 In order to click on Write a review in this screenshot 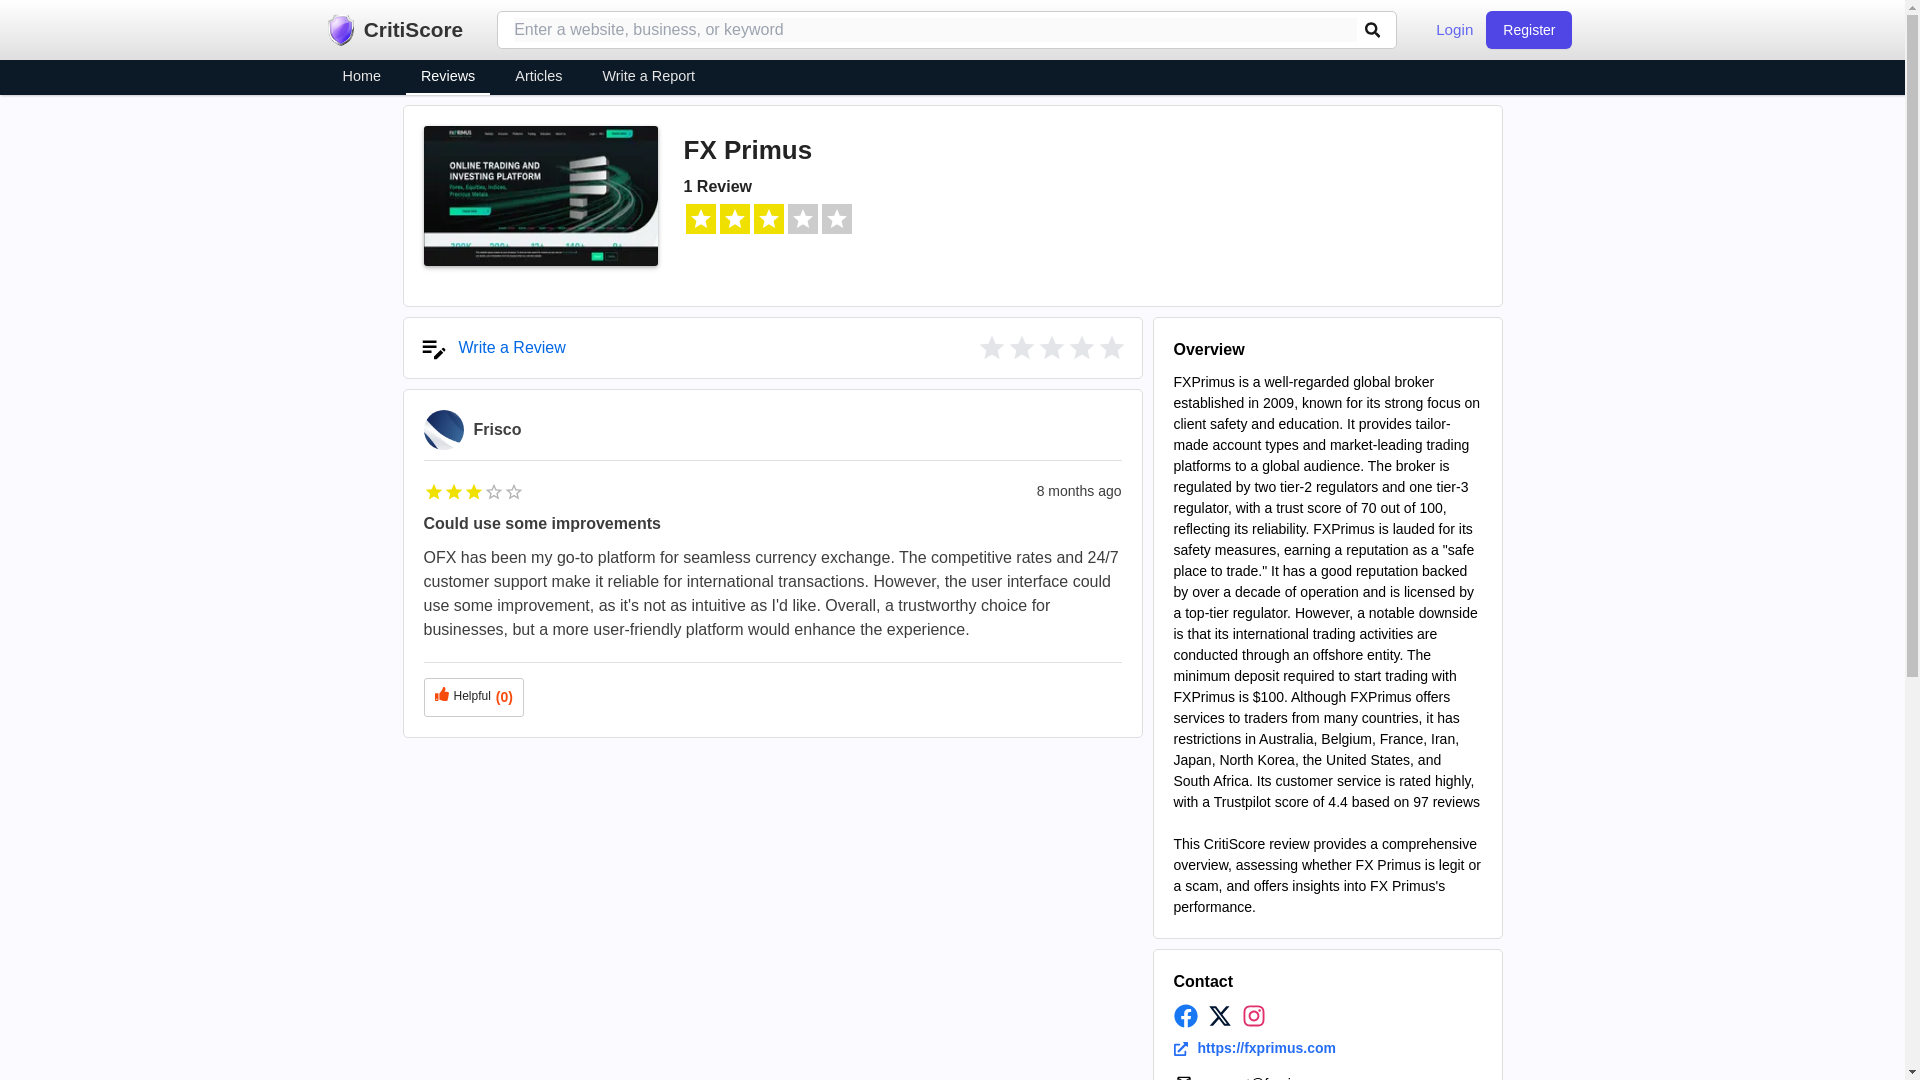, I will do `click(1021, 347)`.